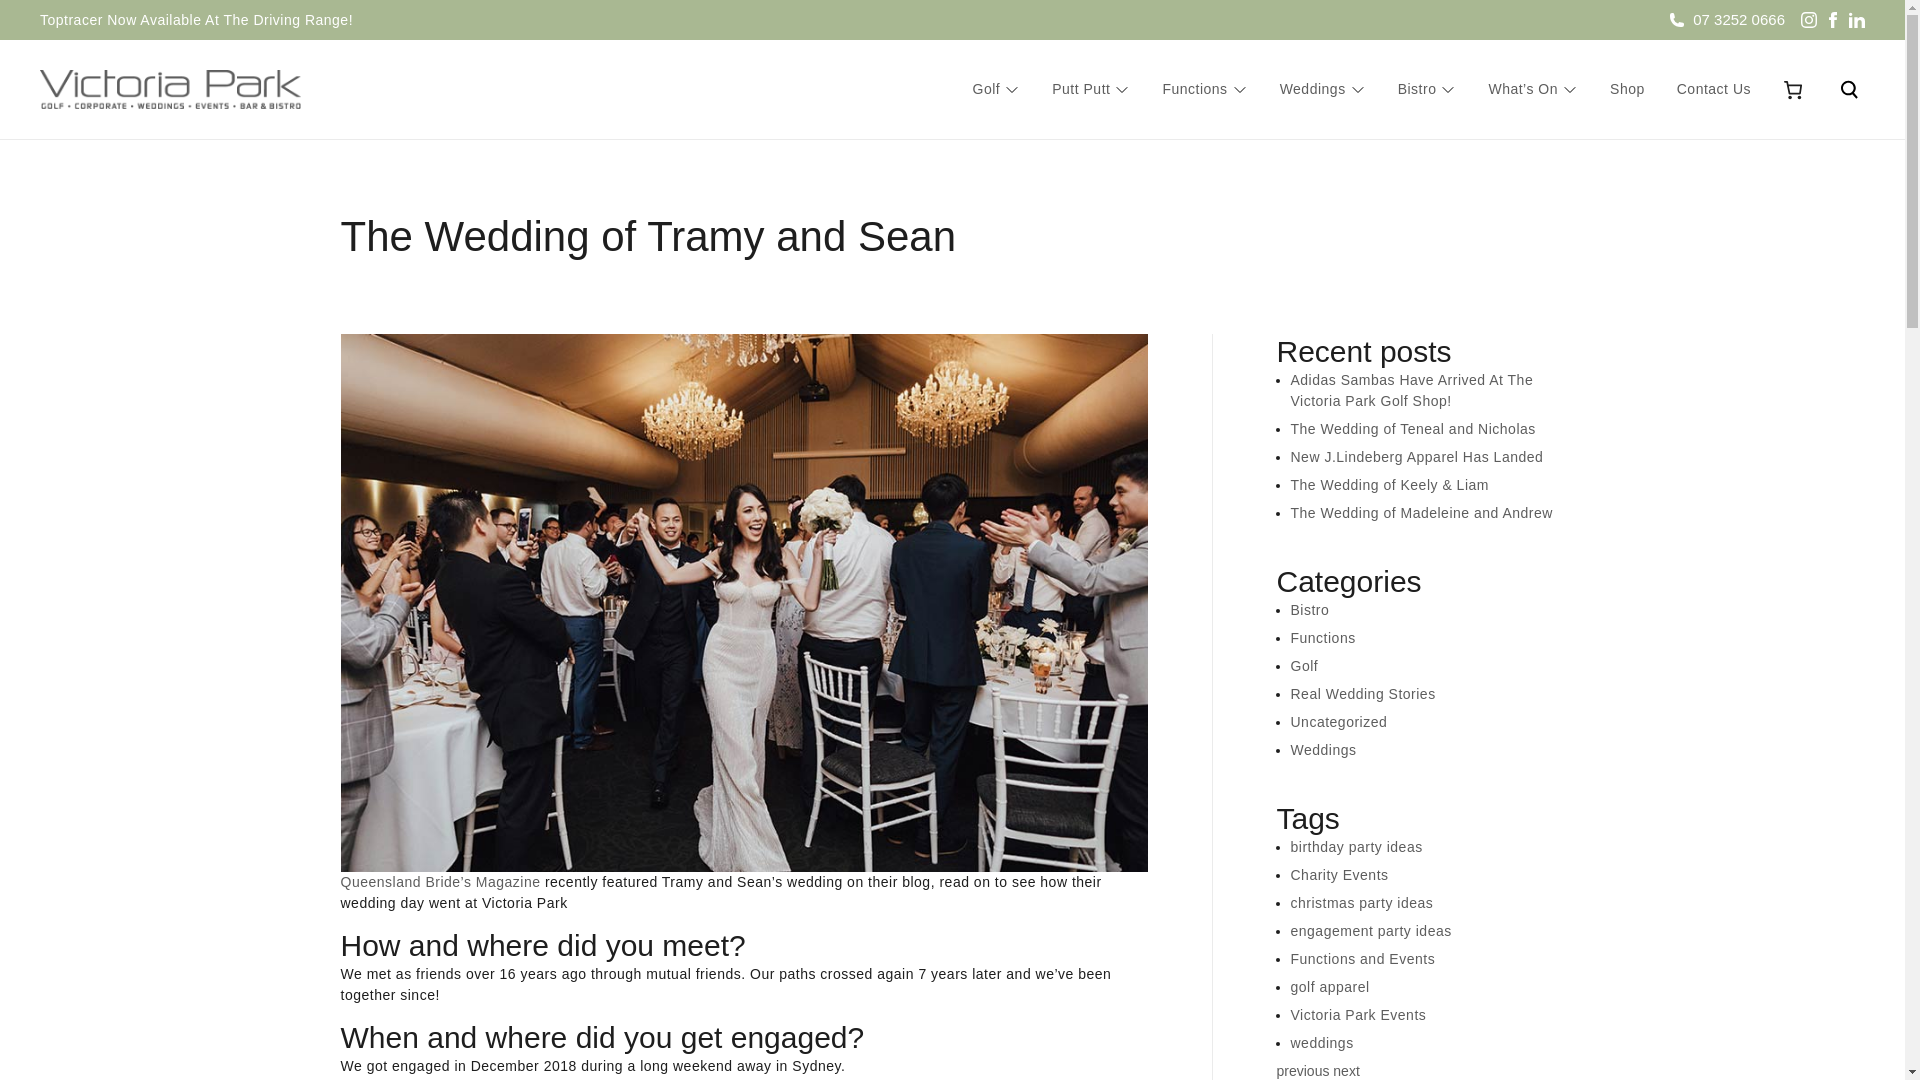 The height and width of the screenshot is (1080, 1920). Describe the element at coordinates (1416, 89) in the screenshot. I see `Bistro` at that location.